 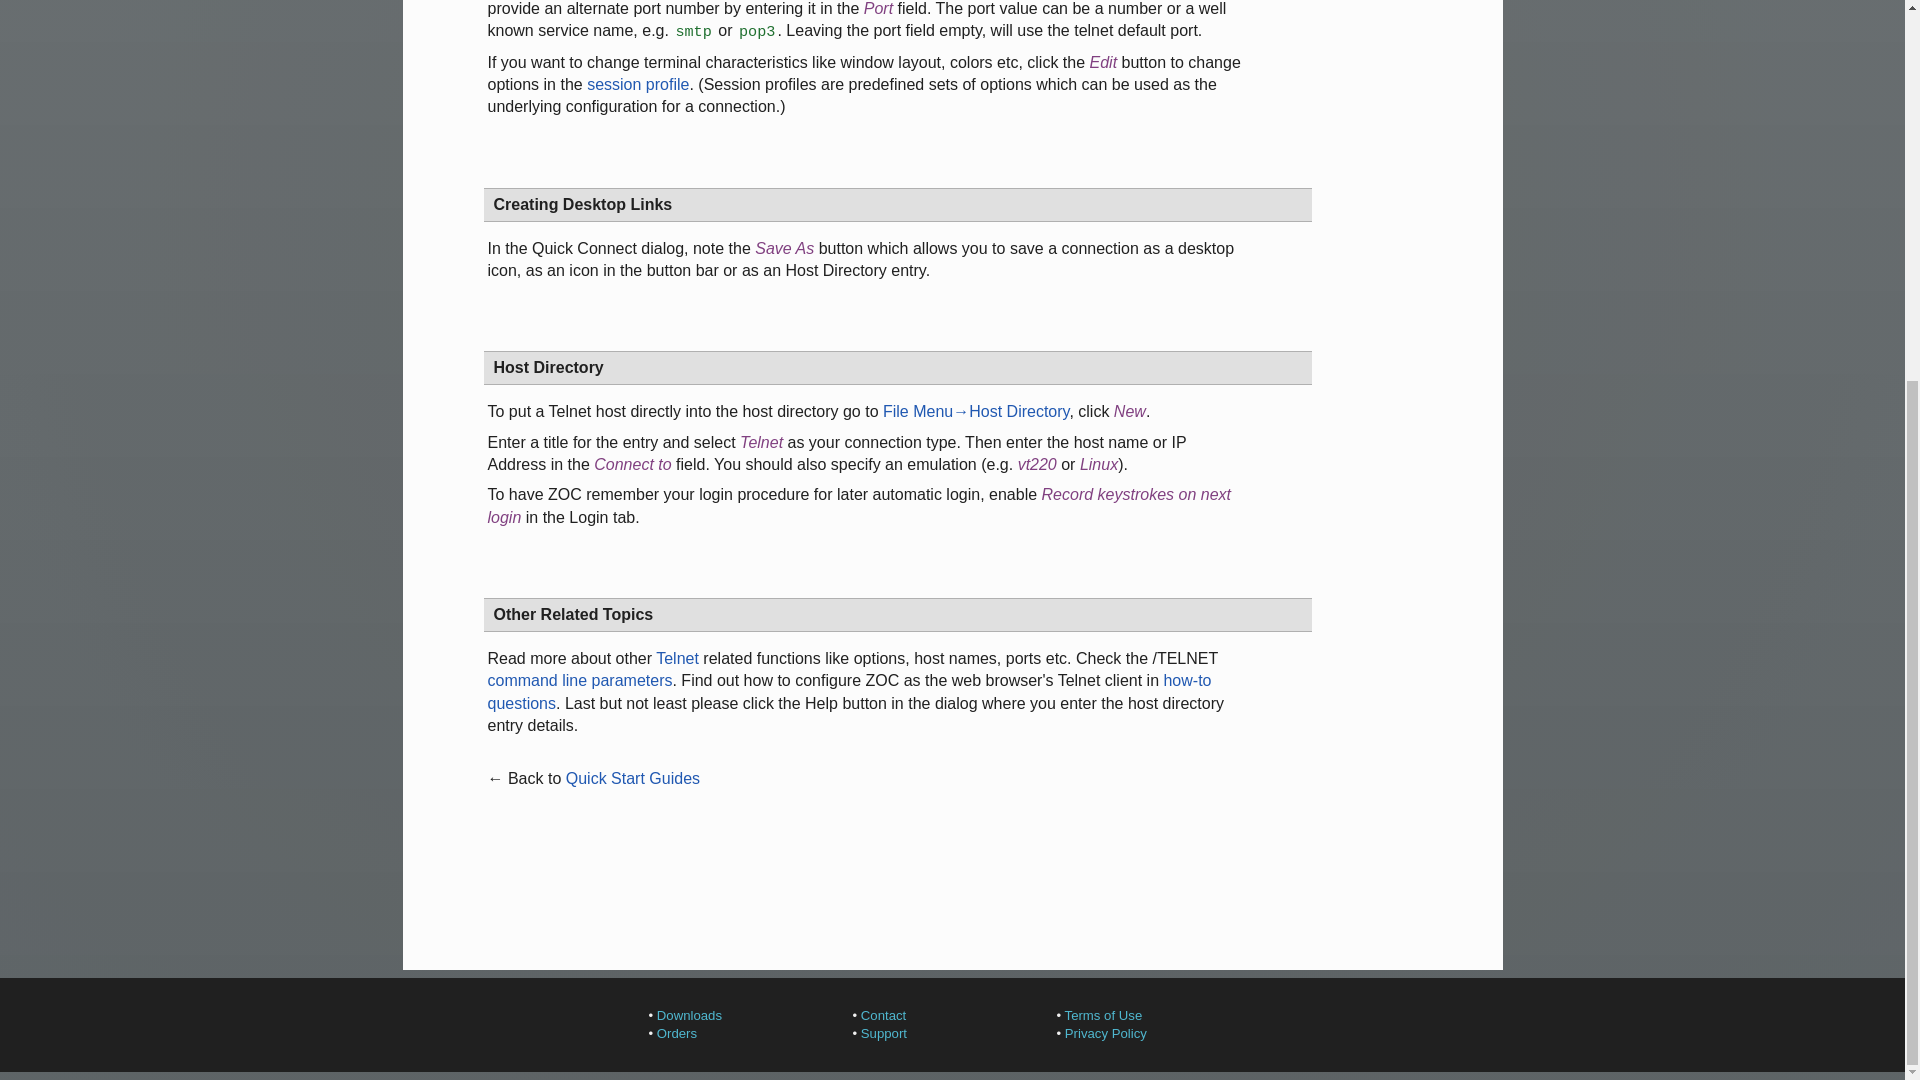 I want to click on Terms of Use, so click(x=1104, y=1014).